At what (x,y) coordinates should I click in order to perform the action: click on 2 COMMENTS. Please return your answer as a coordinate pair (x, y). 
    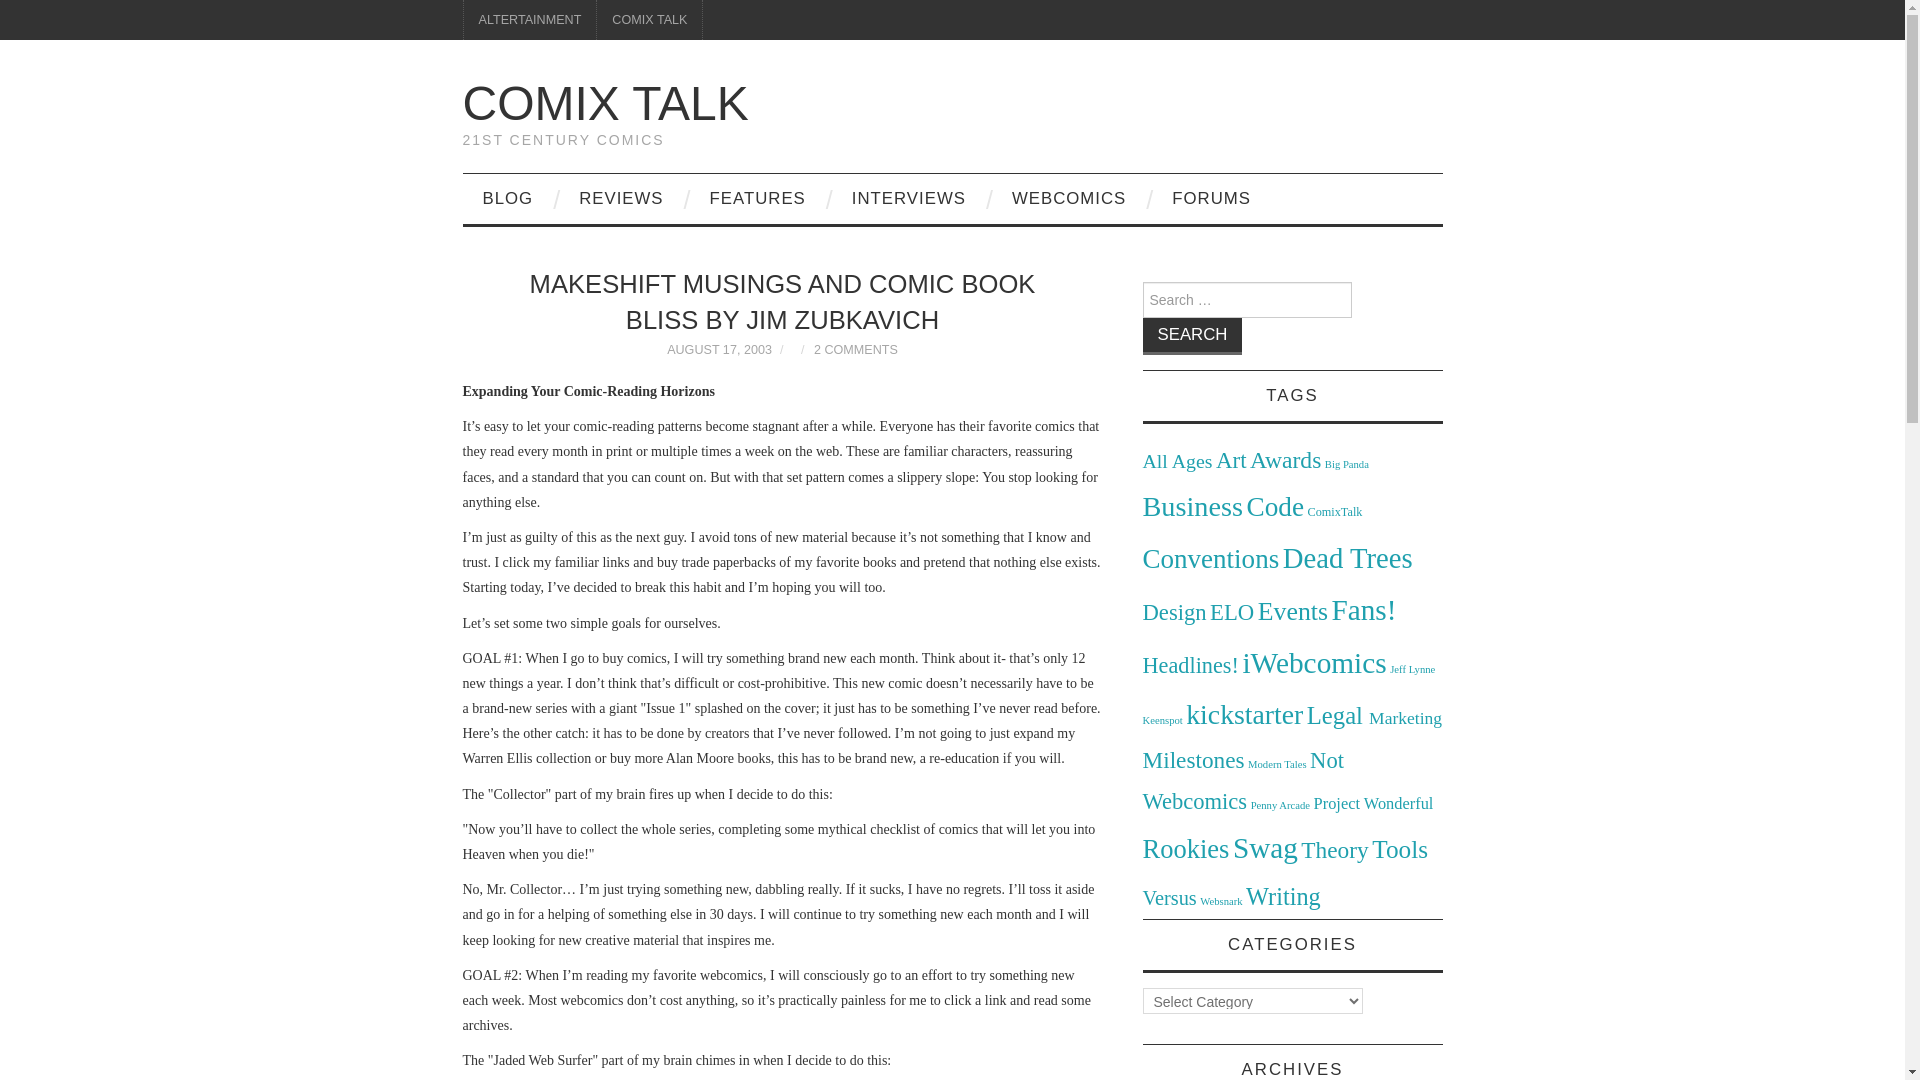
    Looking at the image, I should click on (856, 350).